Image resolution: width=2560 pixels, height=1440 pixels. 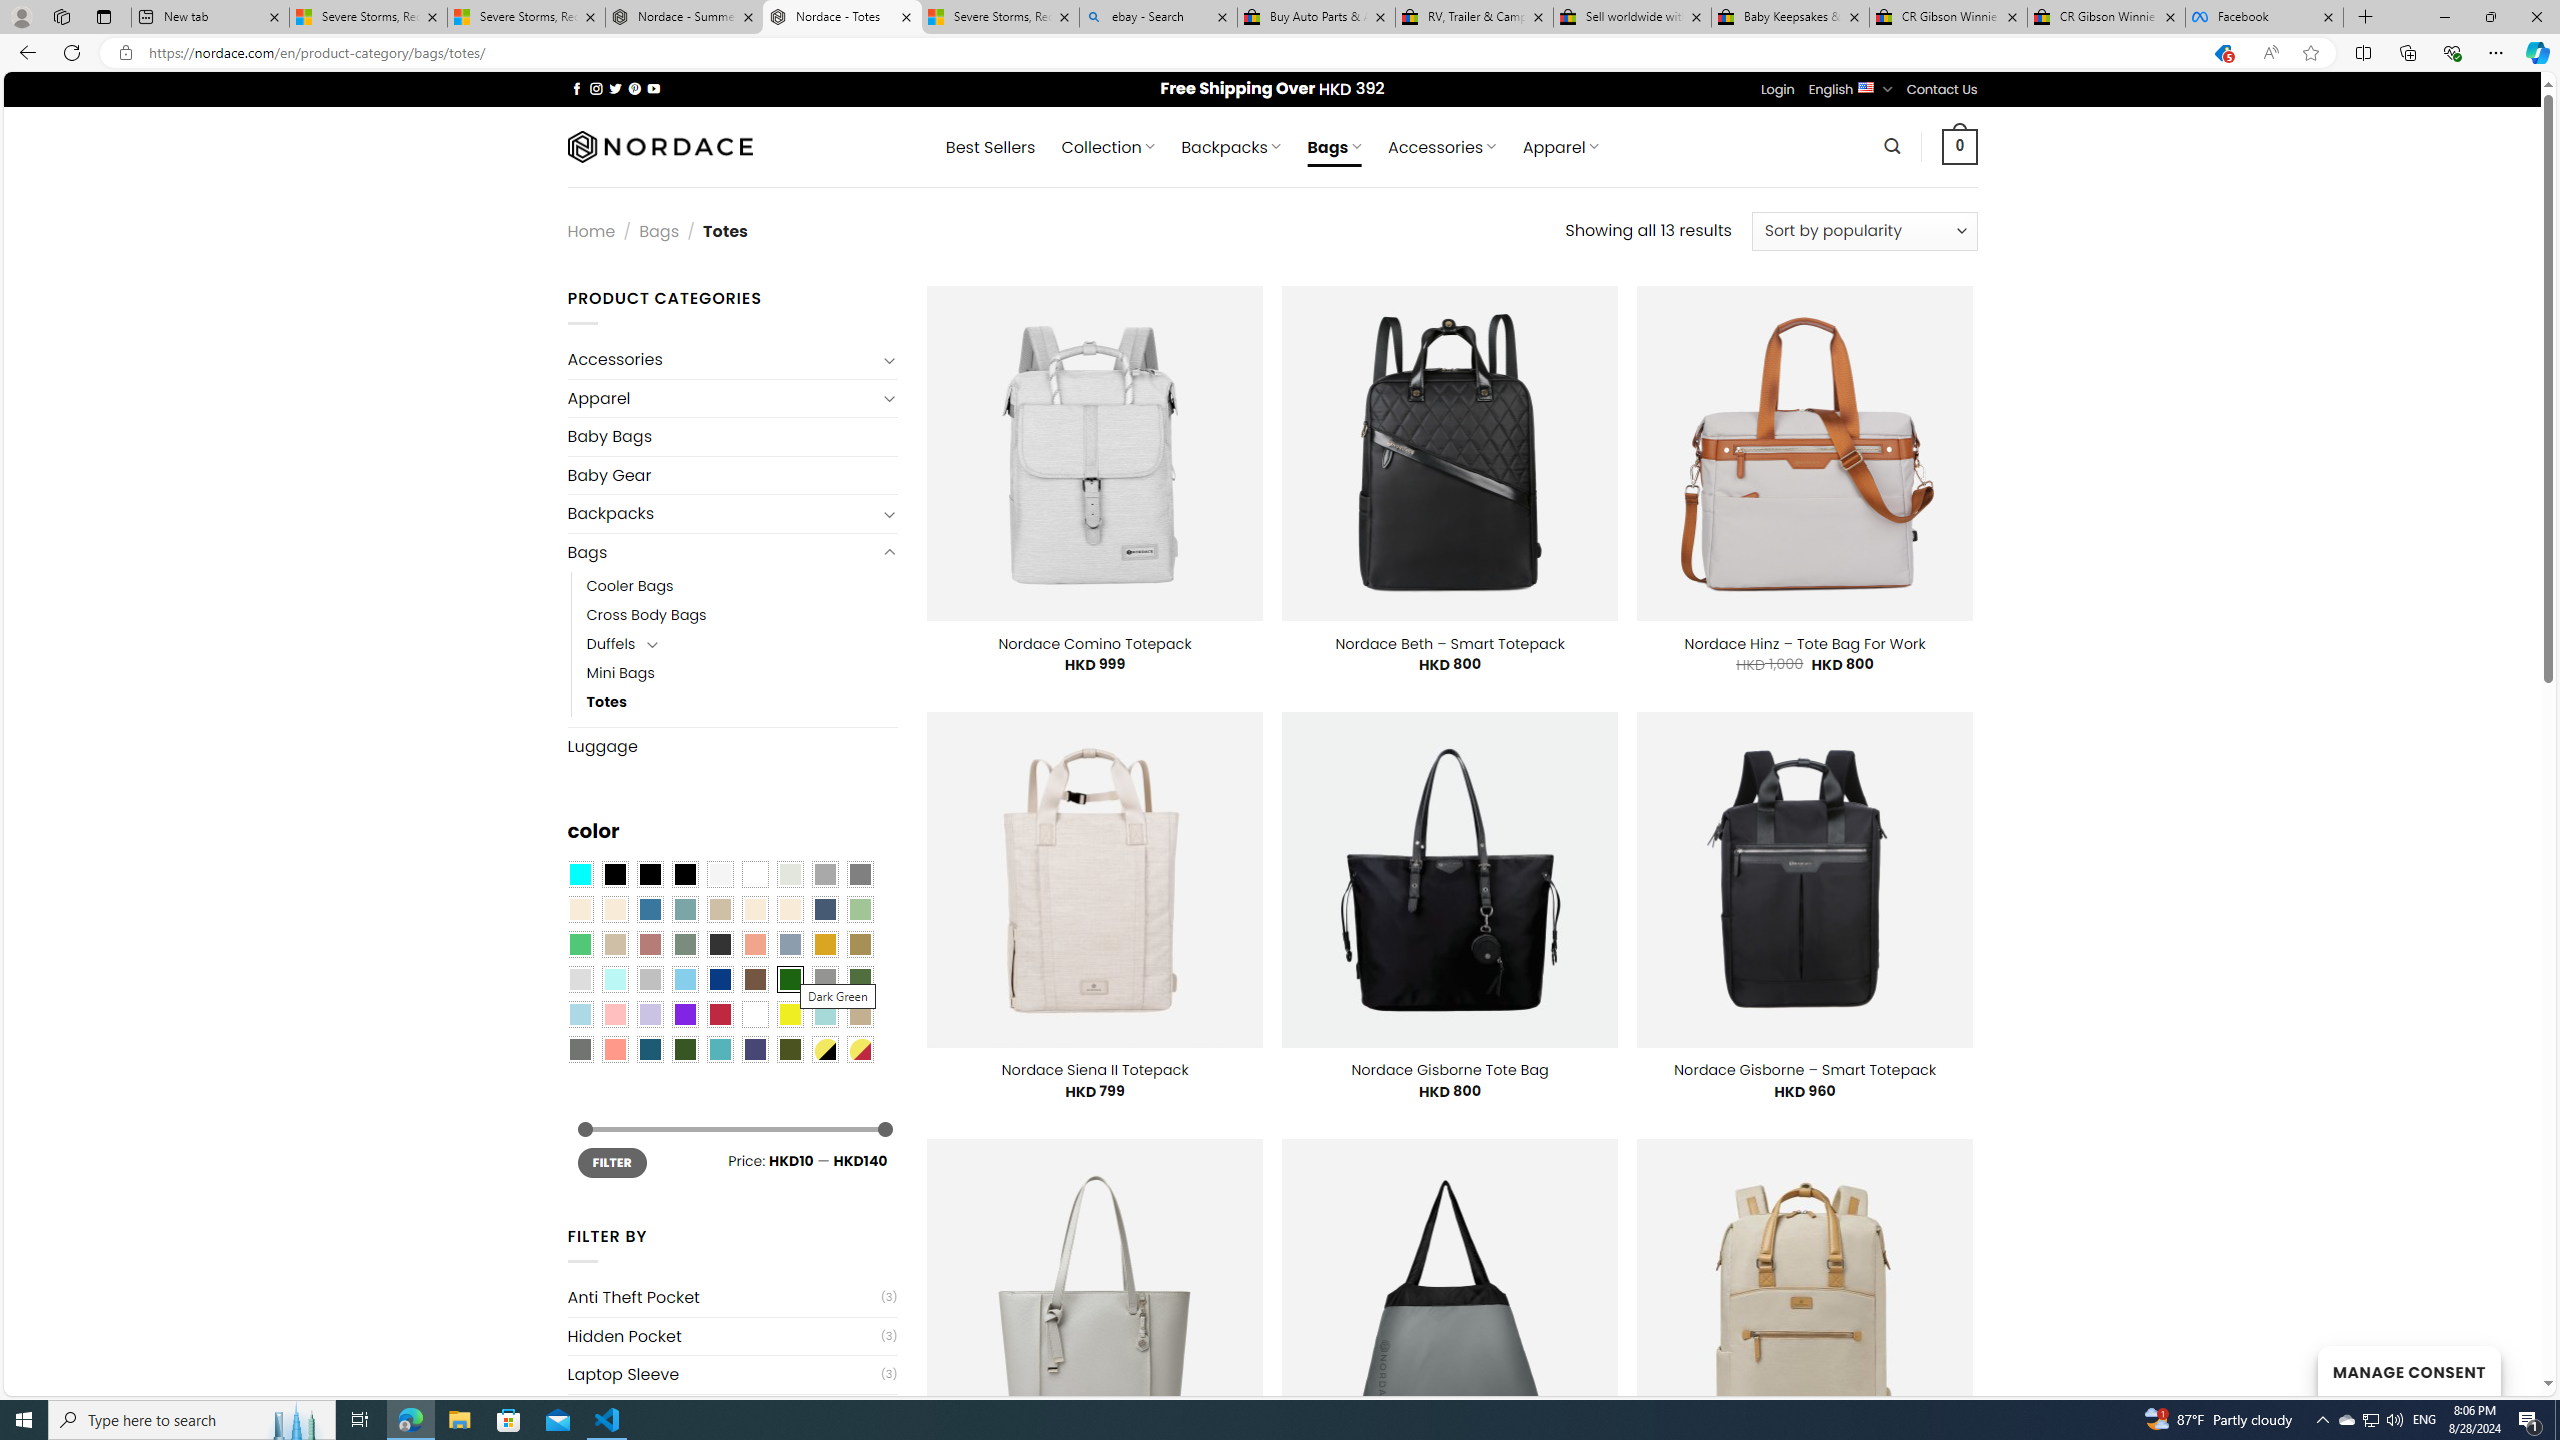 I want to click on Beige-Brown, so click(x=614, y=910).